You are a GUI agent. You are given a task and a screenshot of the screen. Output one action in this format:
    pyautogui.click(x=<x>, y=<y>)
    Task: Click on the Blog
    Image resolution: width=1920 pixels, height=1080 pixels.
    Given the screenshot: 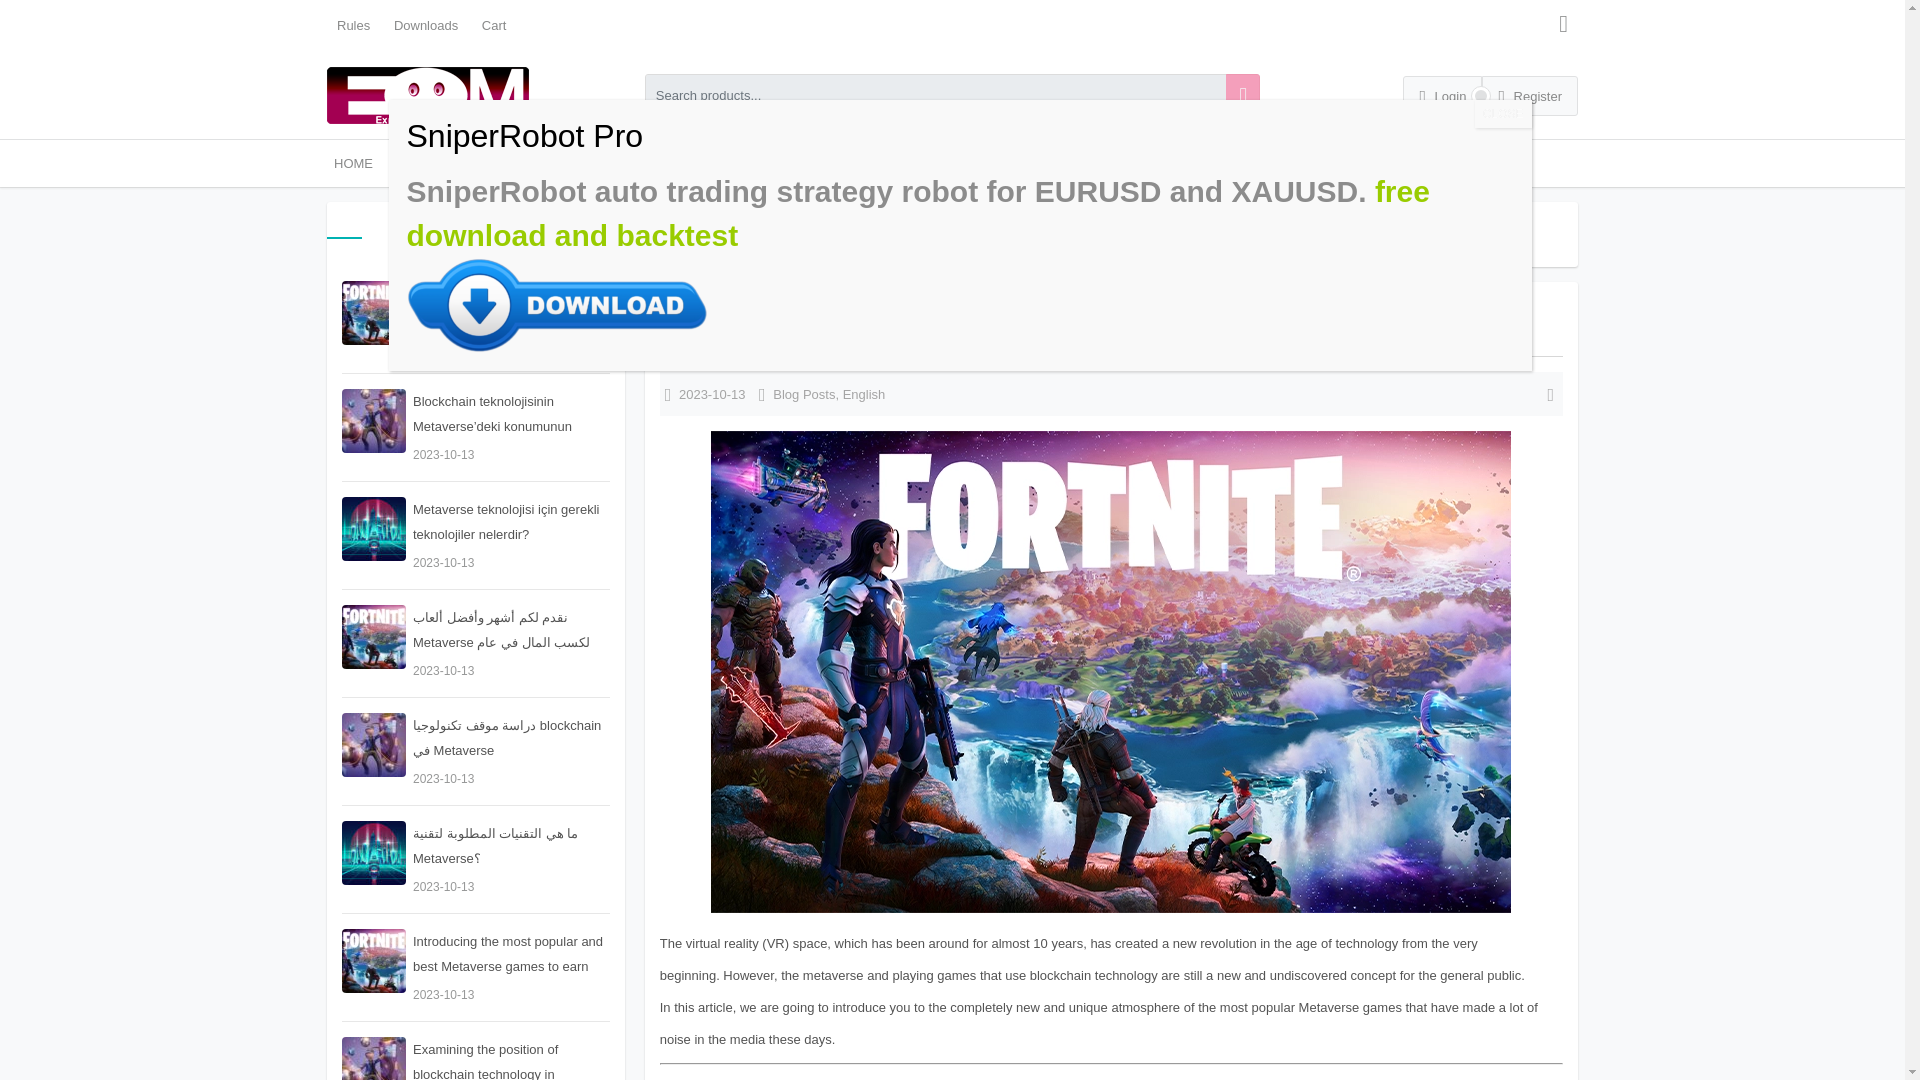 What is the action you would take?
    pyautogui.click(x=478, y=163)
    